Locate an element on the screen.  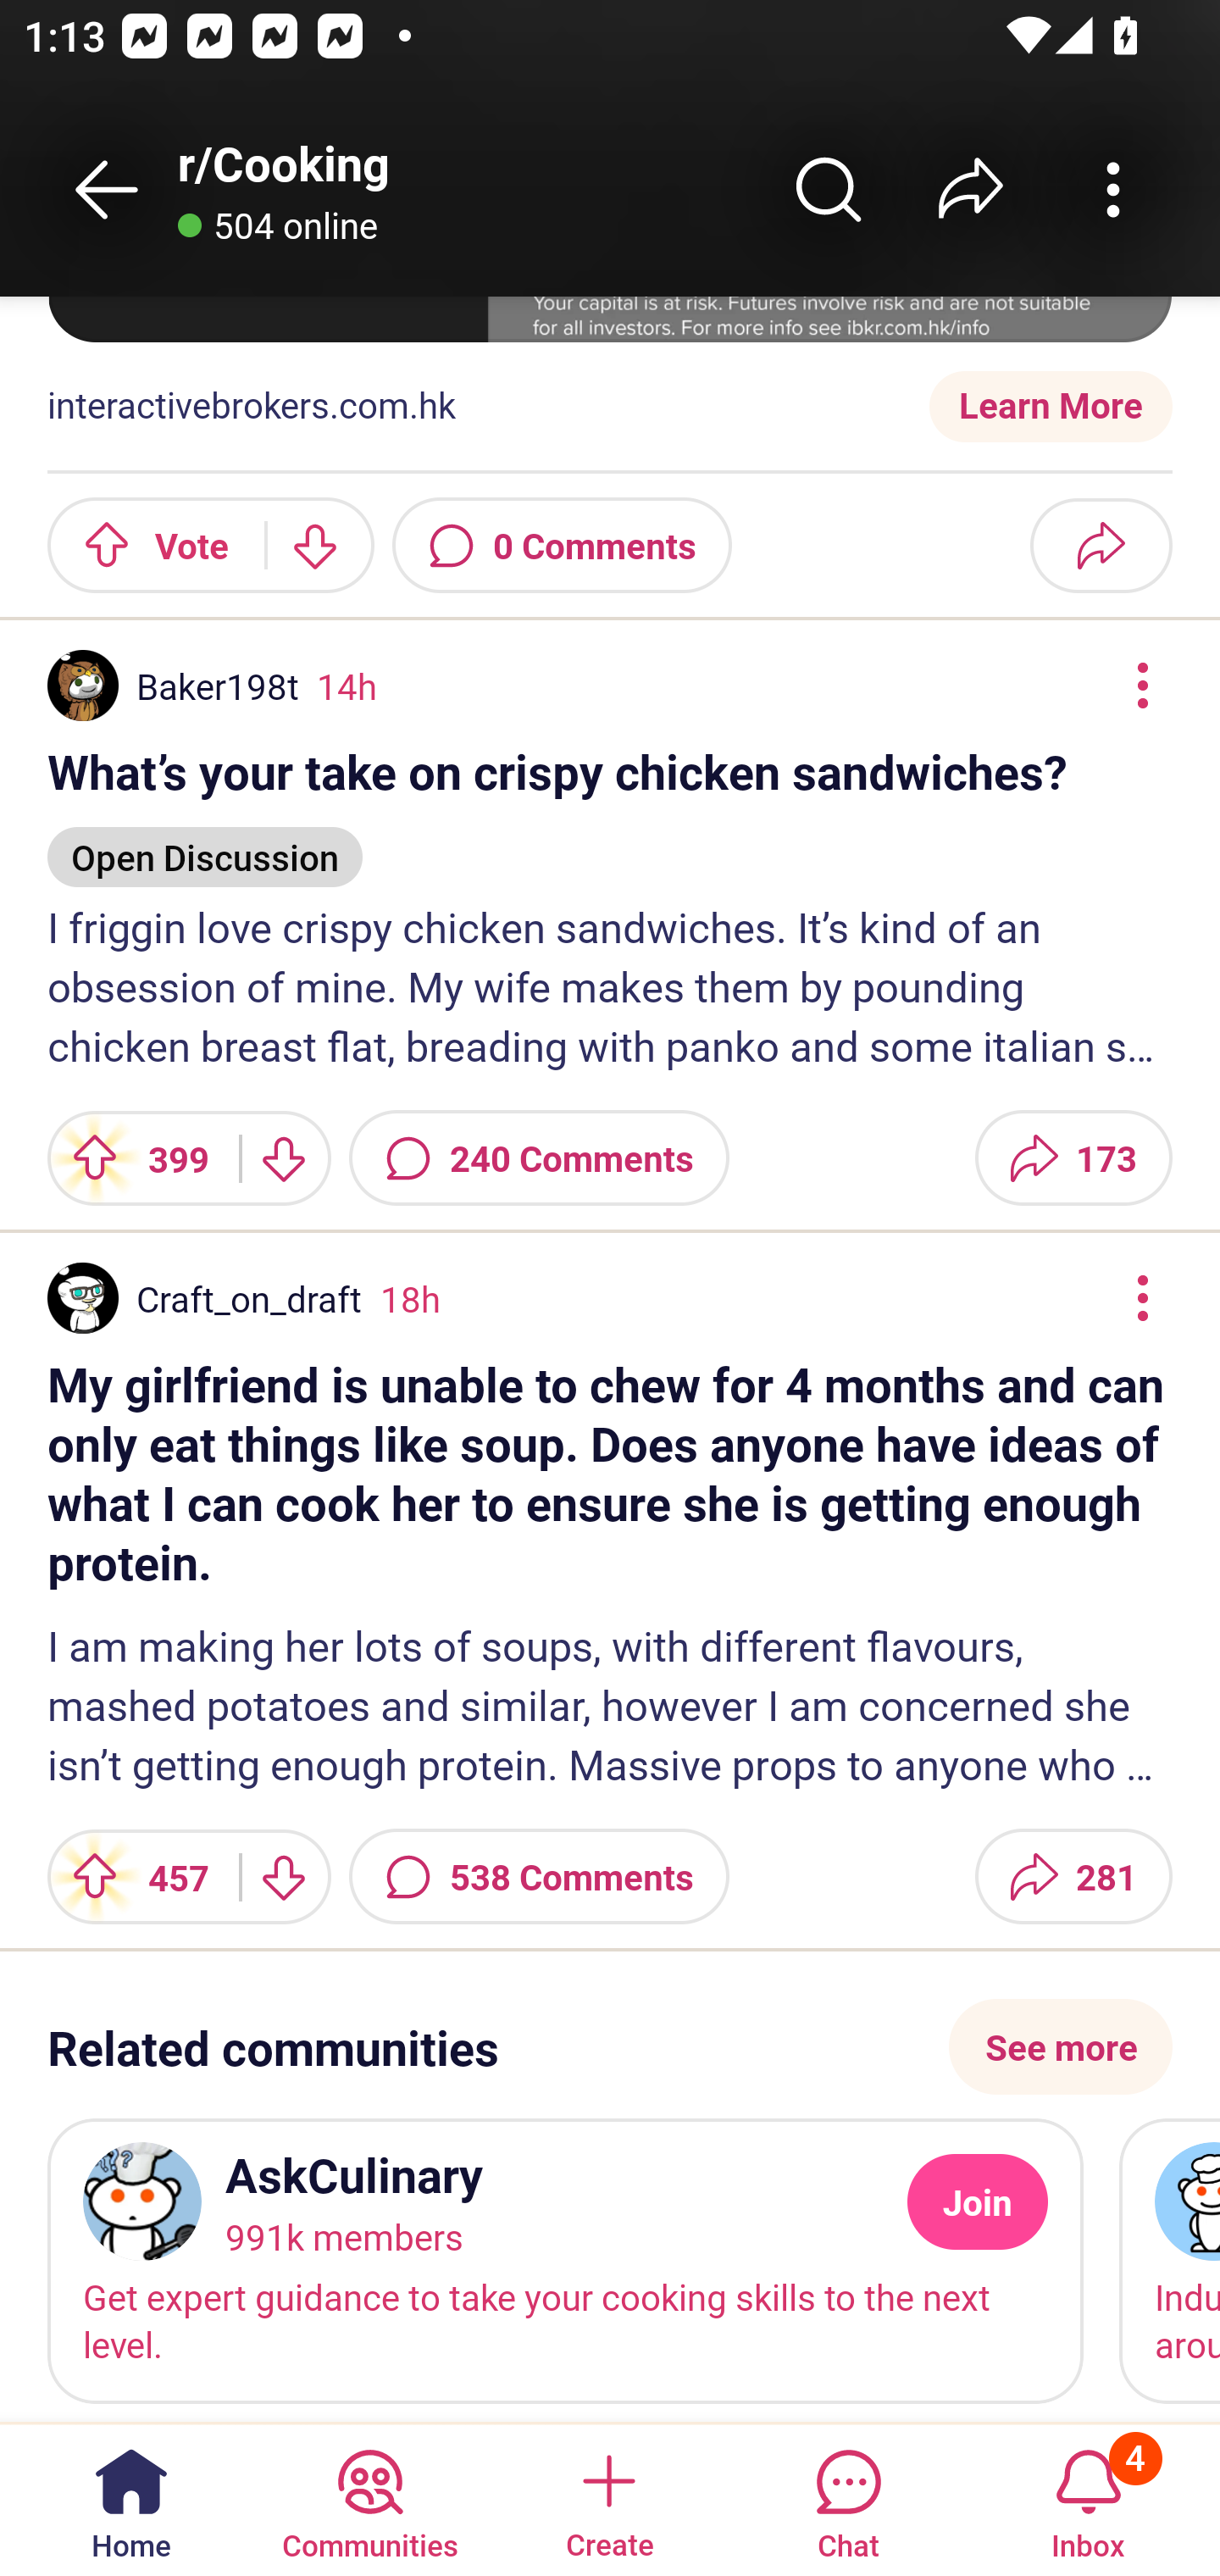
Open Discussion is located at coordinates (205, 842).